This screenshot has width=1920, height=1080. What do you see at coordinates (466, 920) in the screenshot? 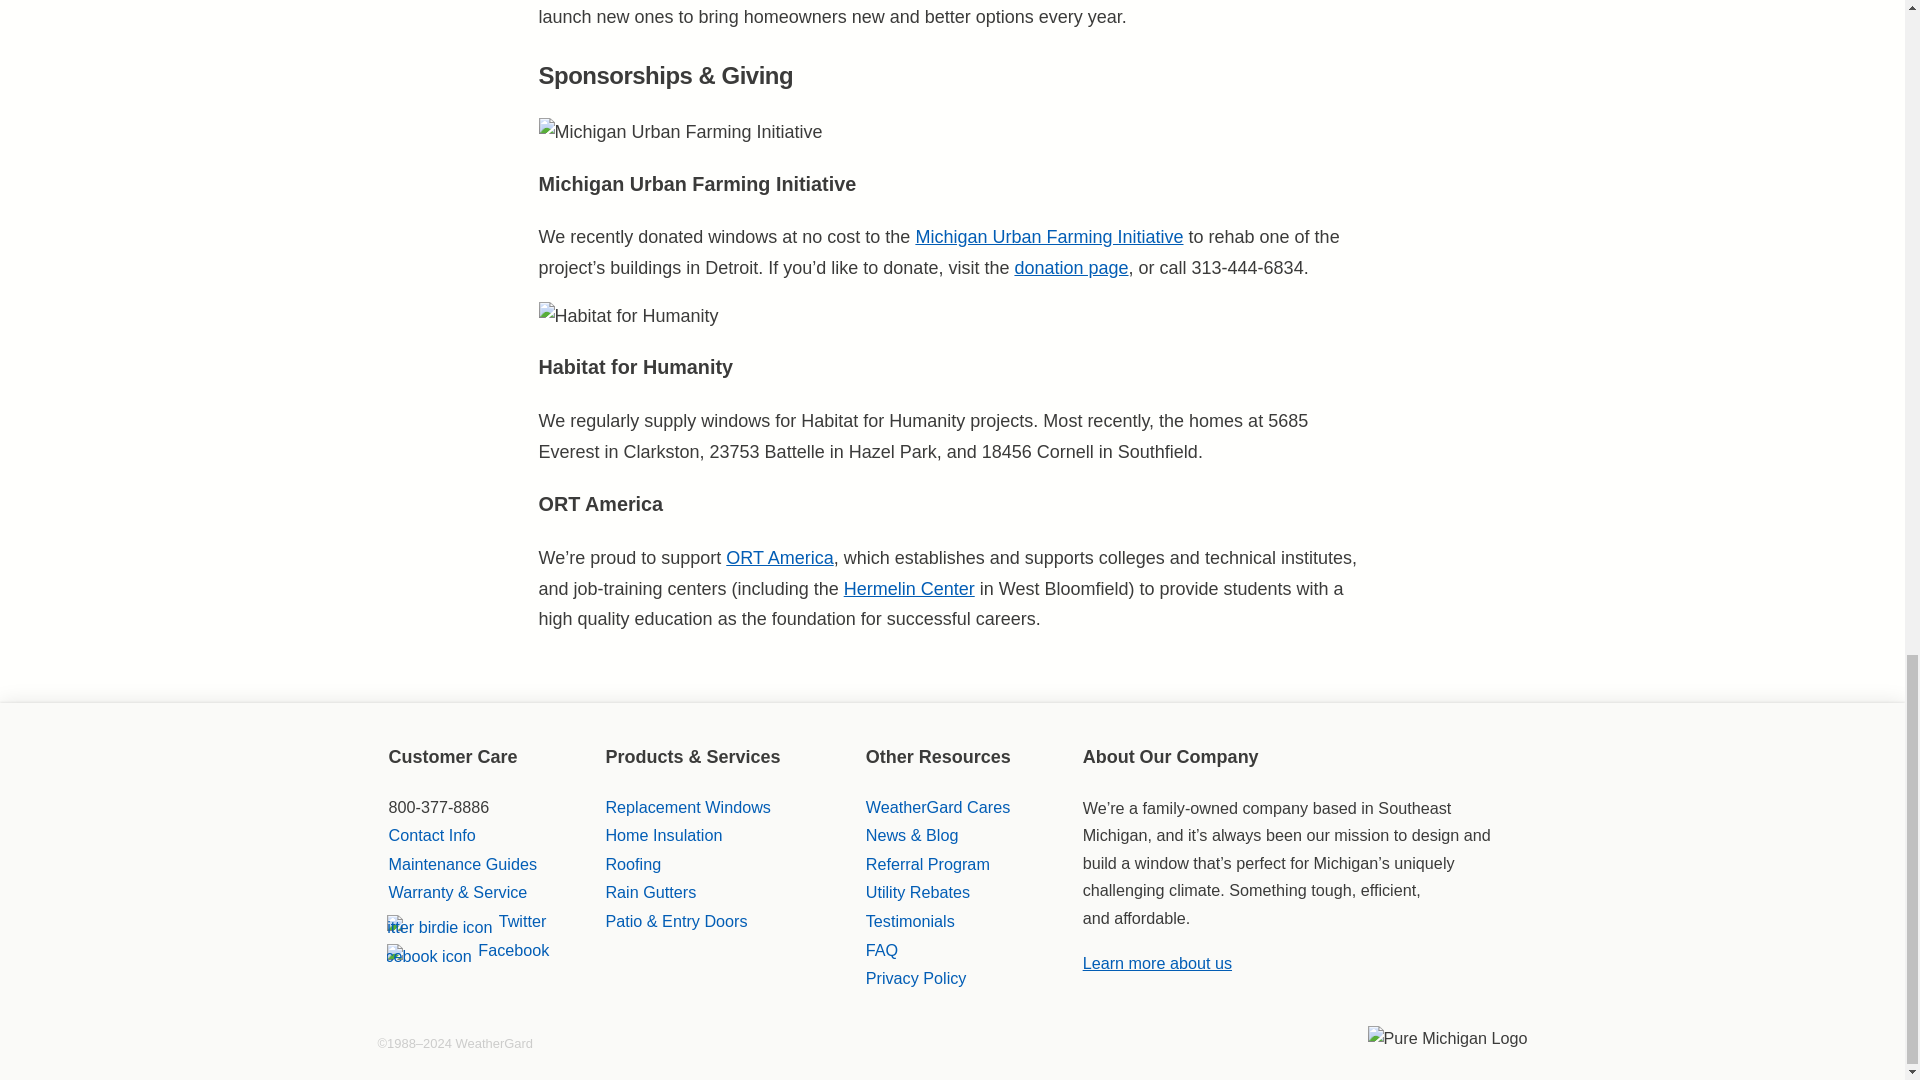
I see `Twitter` at bounding box center [466, 920].